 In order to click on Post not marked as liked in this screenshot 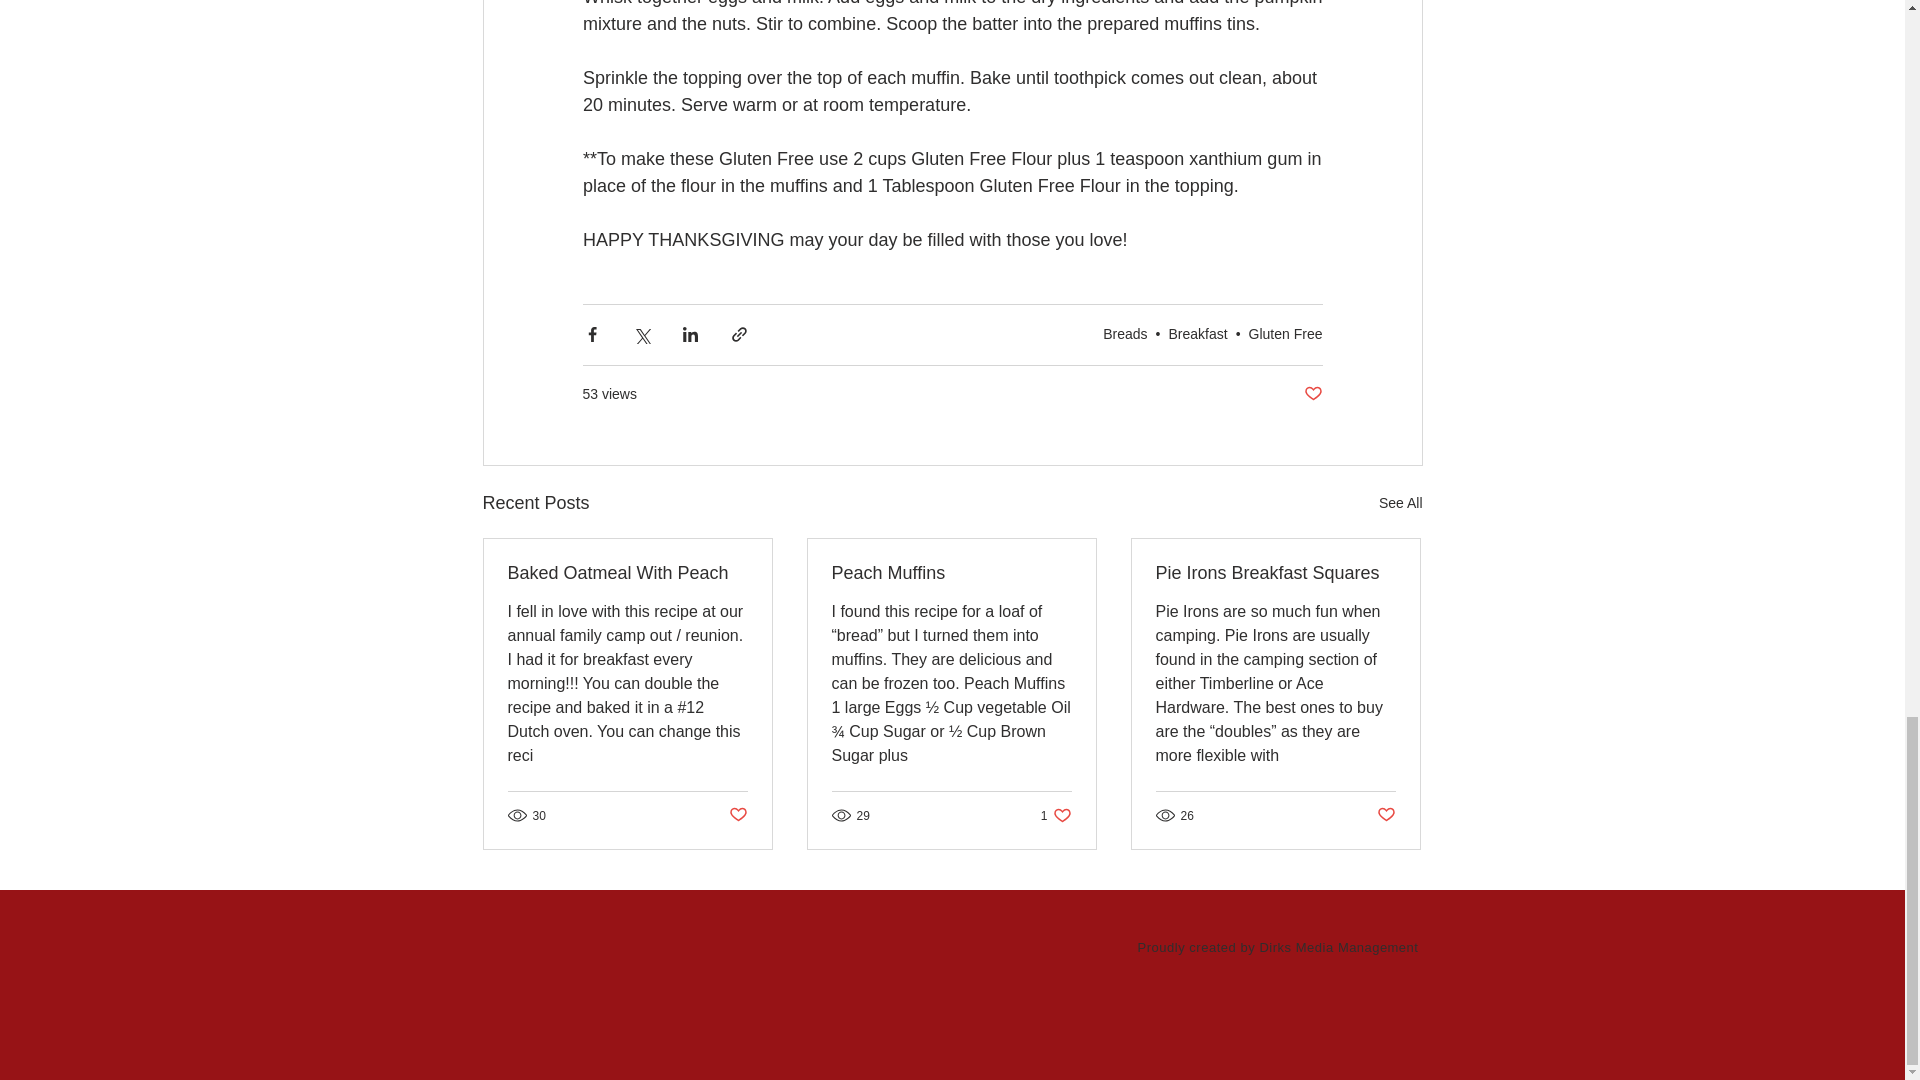, I will do `click(1275, 573)`.